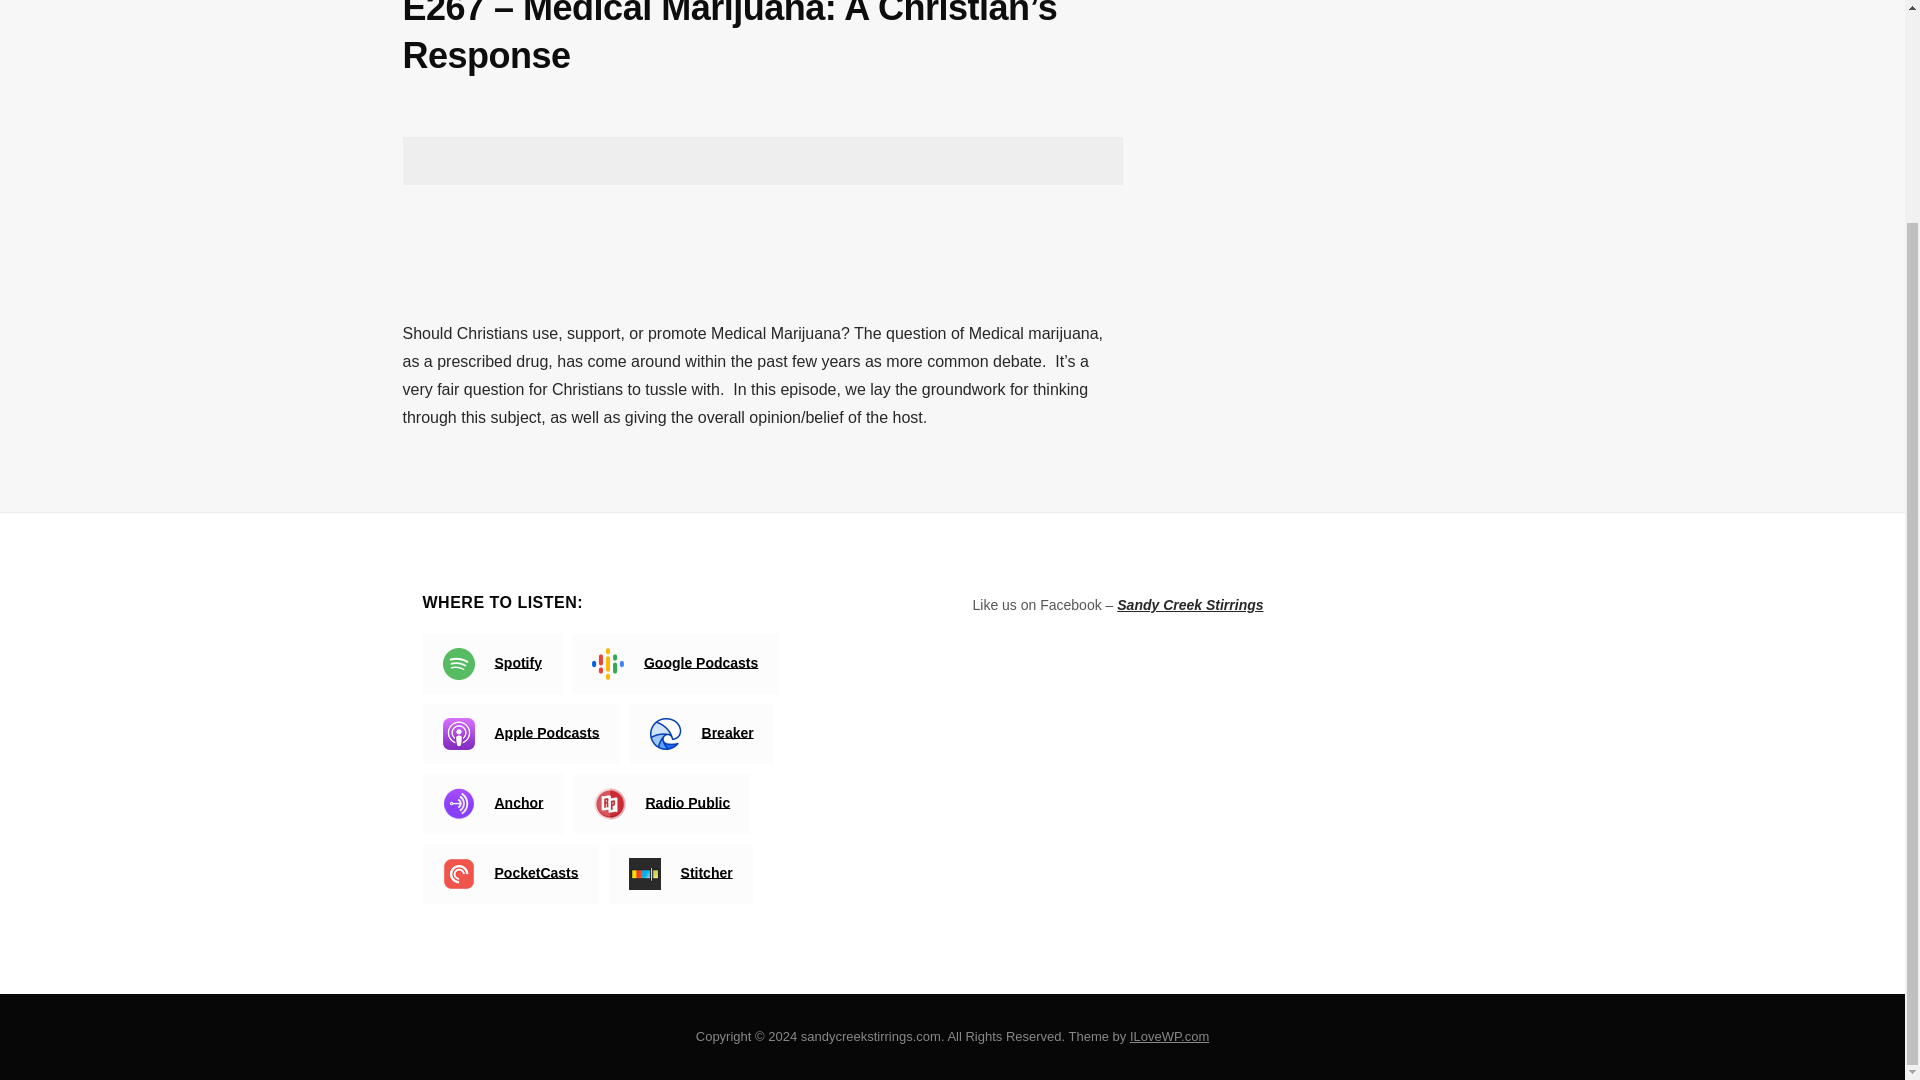 This screenshot has width=1920, height=1080. Describe the element at coordinates (492, 804) in the screenshot. I see `Anchor` at that location.